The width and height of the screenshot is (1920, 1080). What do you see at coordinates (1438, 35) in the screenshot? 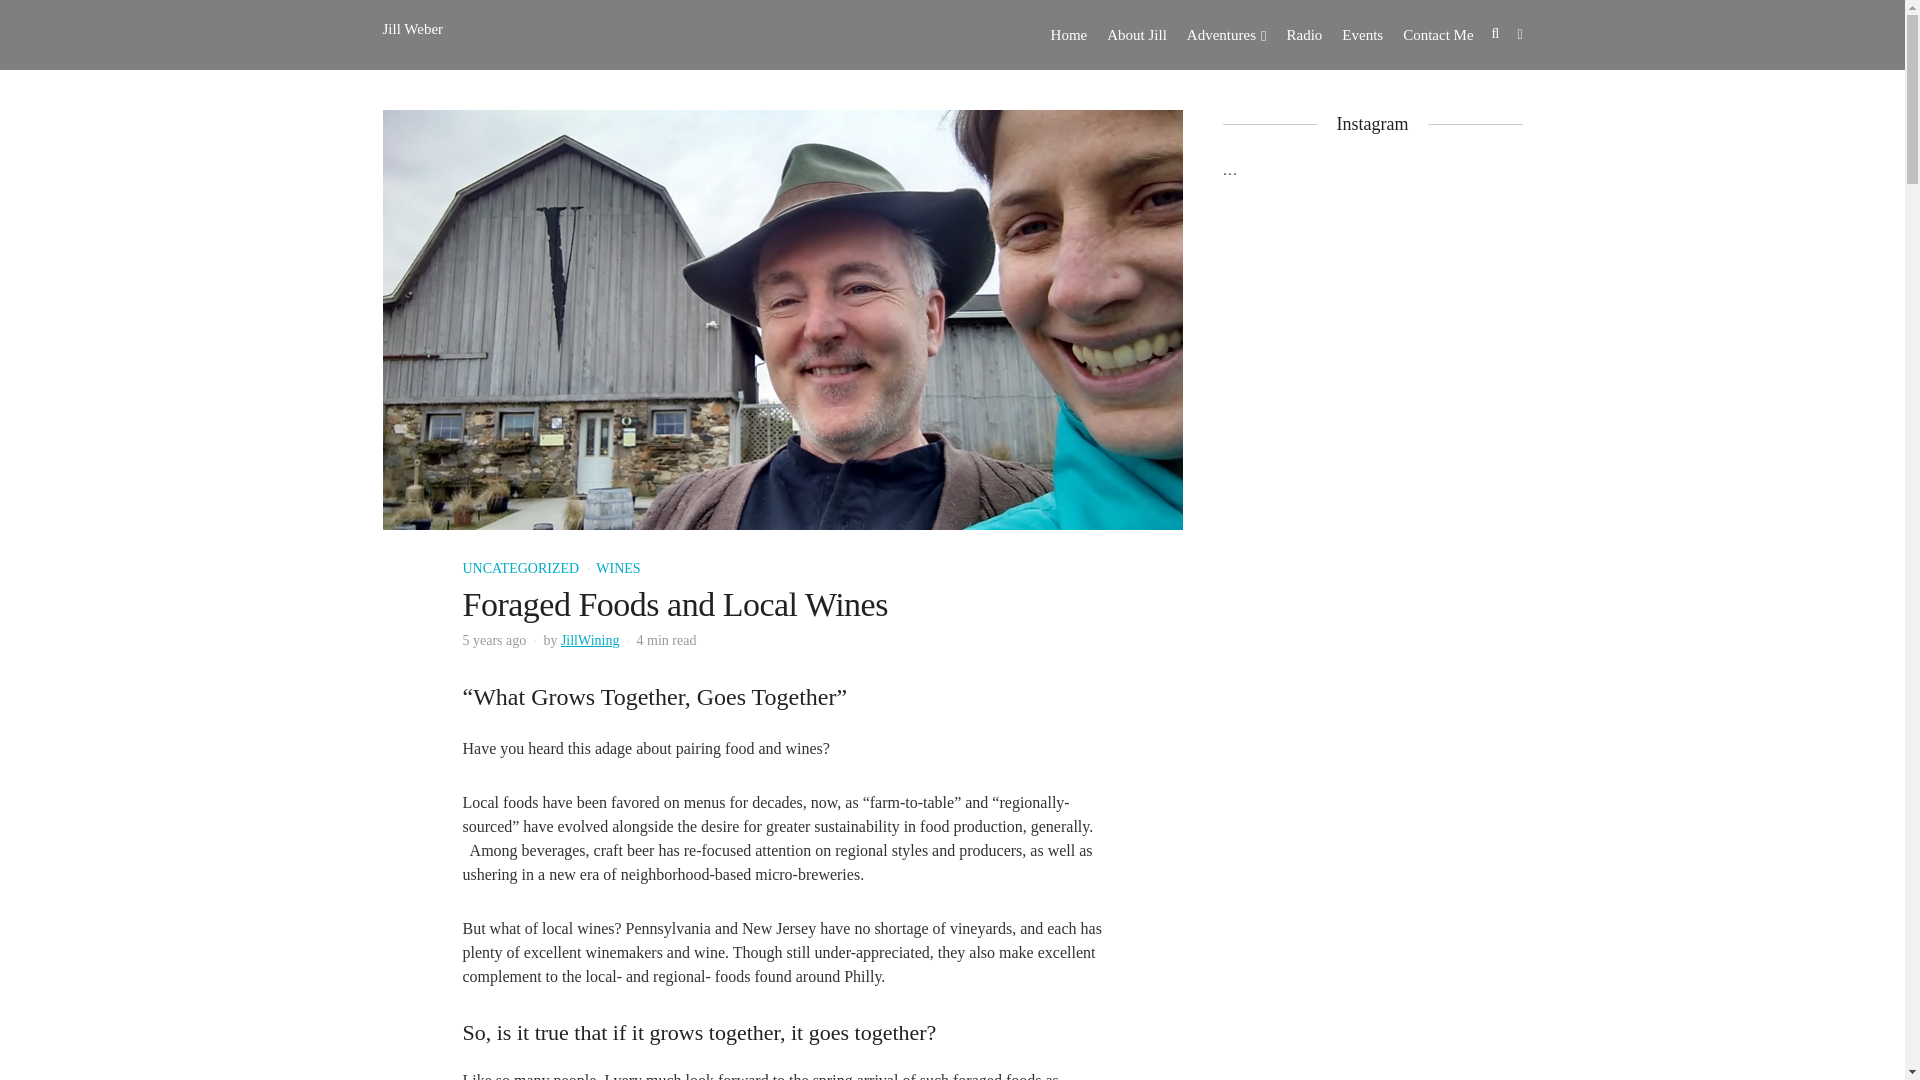
I see `Contact Me` at bounding box center [1438, 35].